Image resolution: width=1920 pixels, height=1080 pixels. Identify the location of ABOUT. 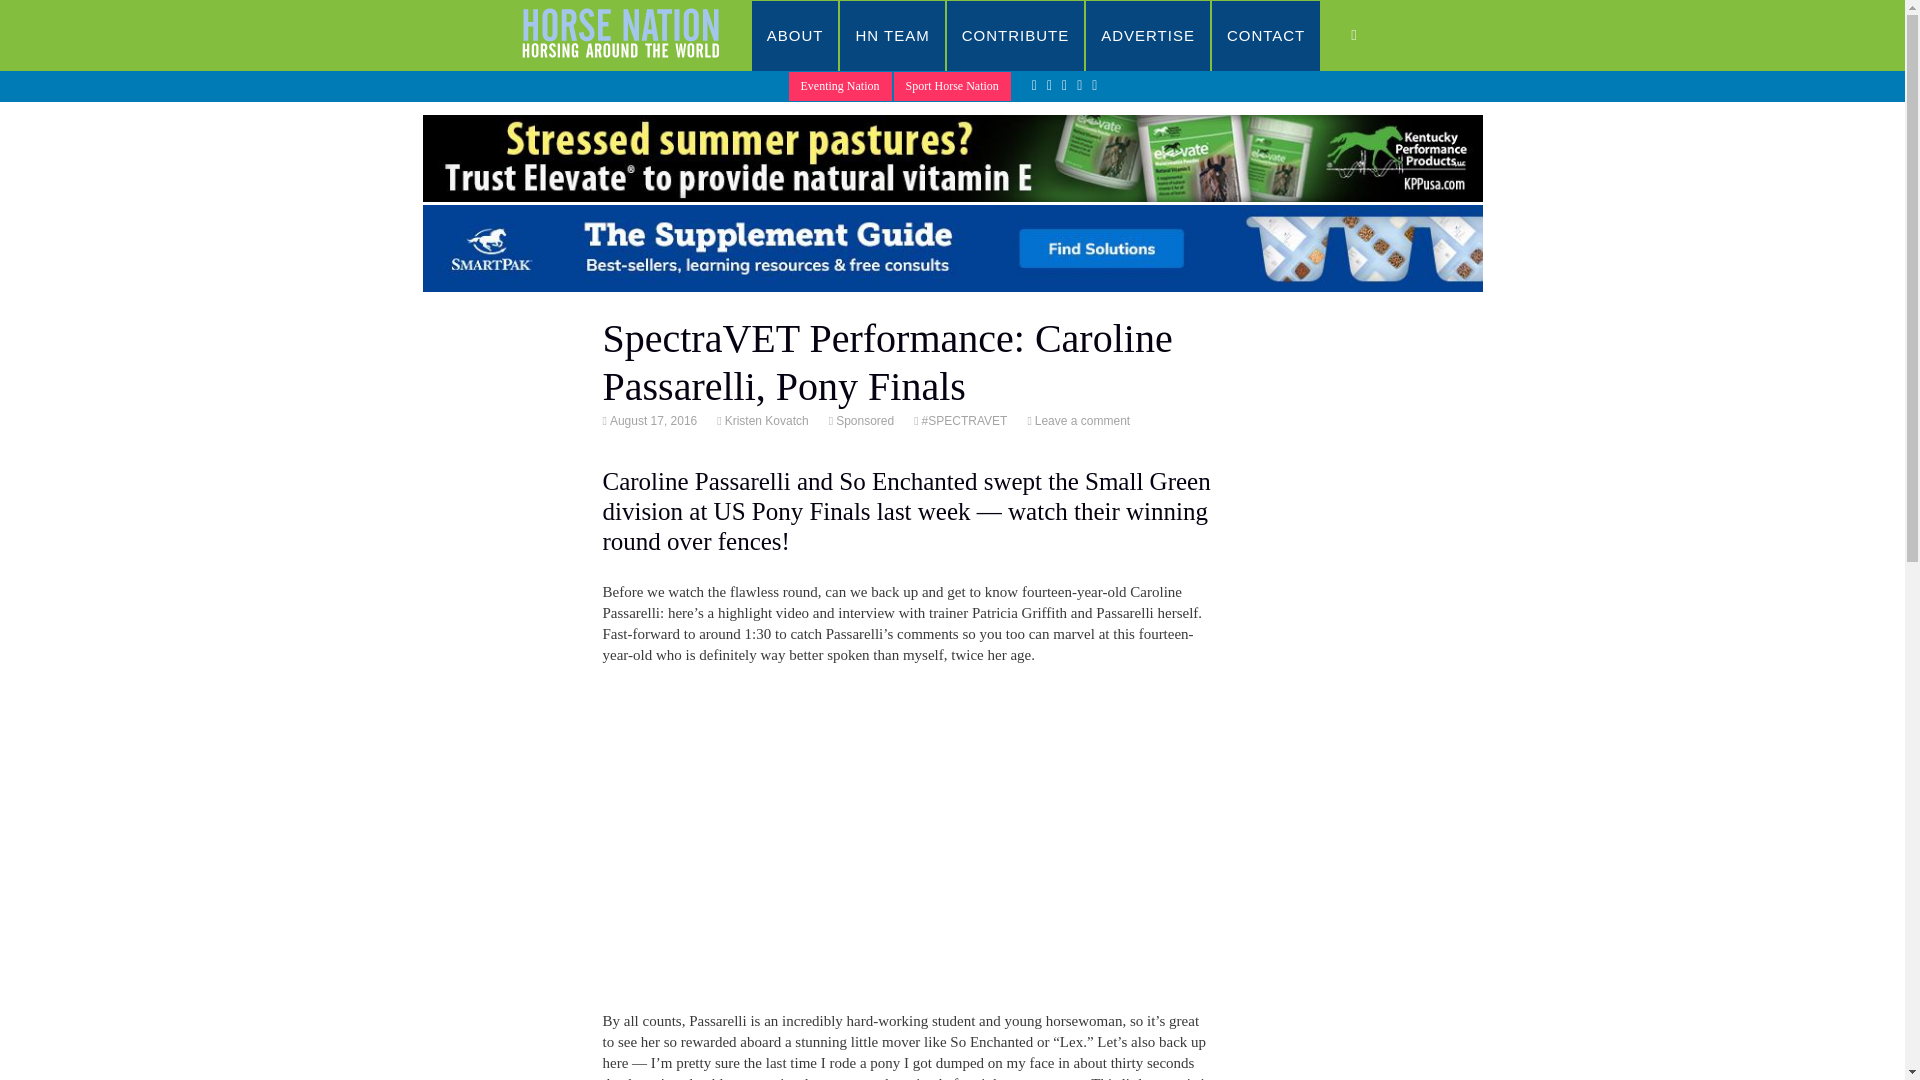
(796, 36).